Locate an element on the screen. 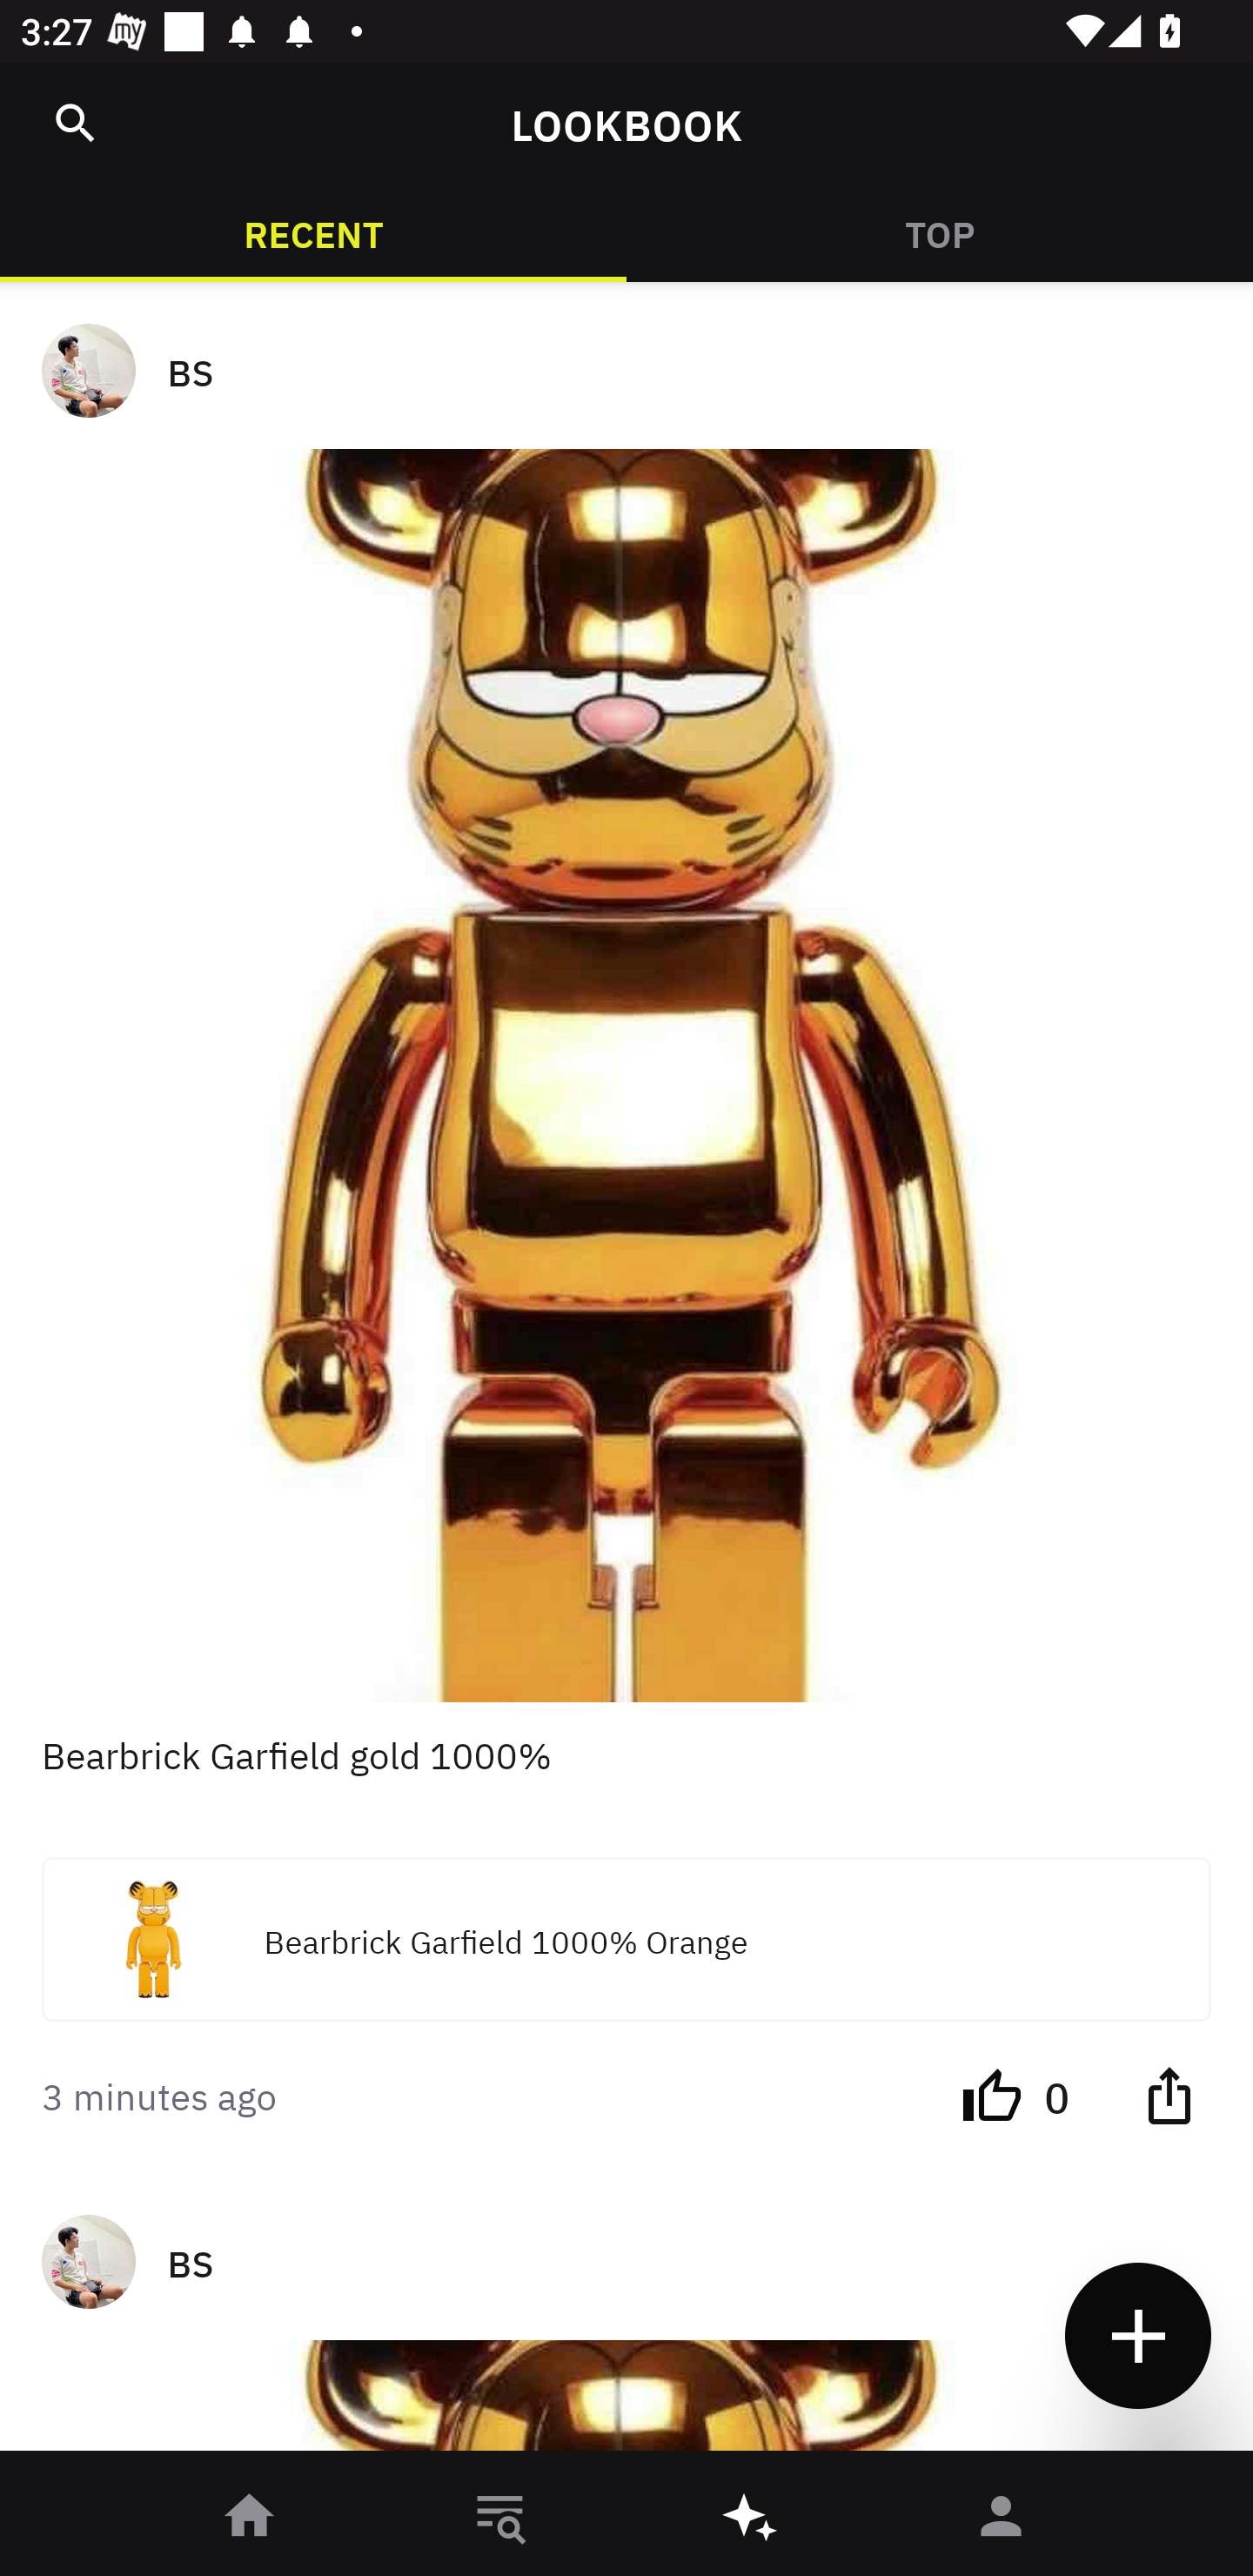 This screenshot has height=2576, width=1253.  is located at coordinates (75, 124).